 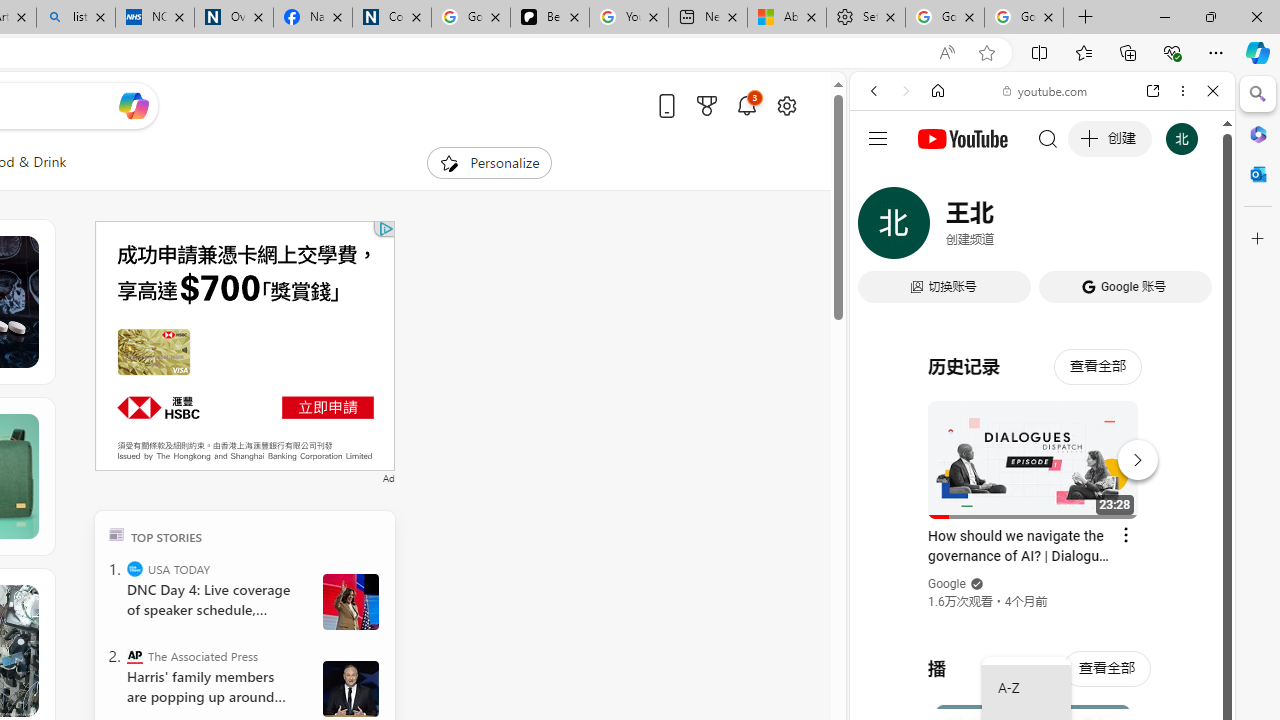 I want to click on Class: b_serphb, so click(x=1190, y=230).